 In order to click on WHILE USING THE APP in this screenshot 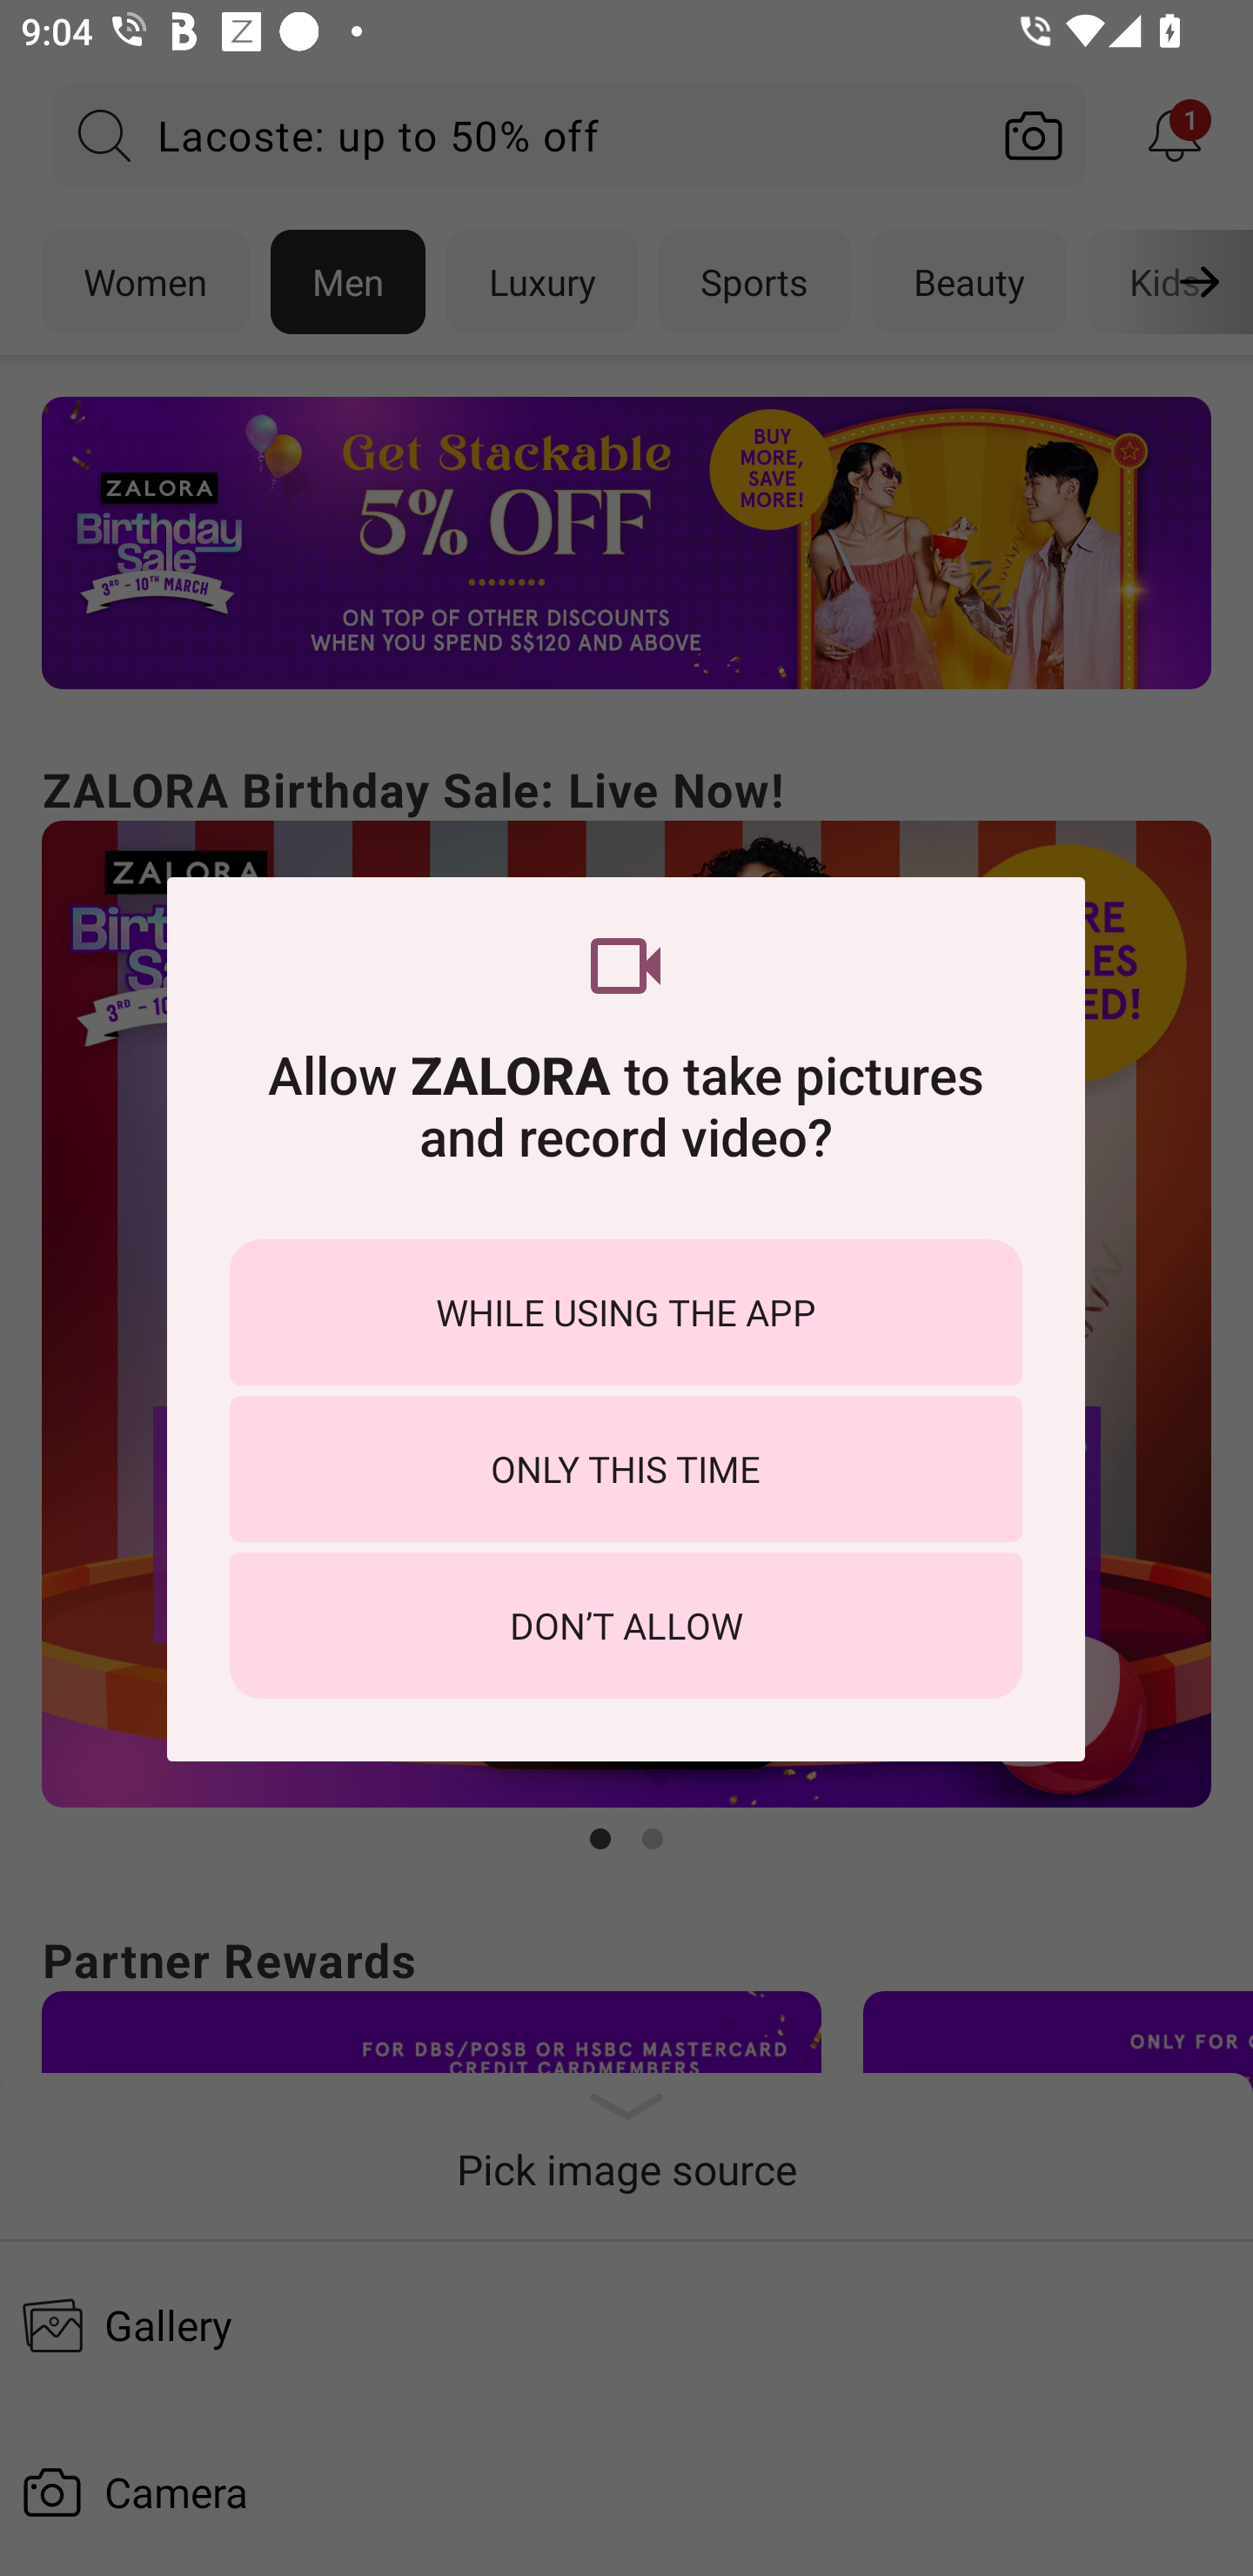, I will do `click(626, 1312)`.